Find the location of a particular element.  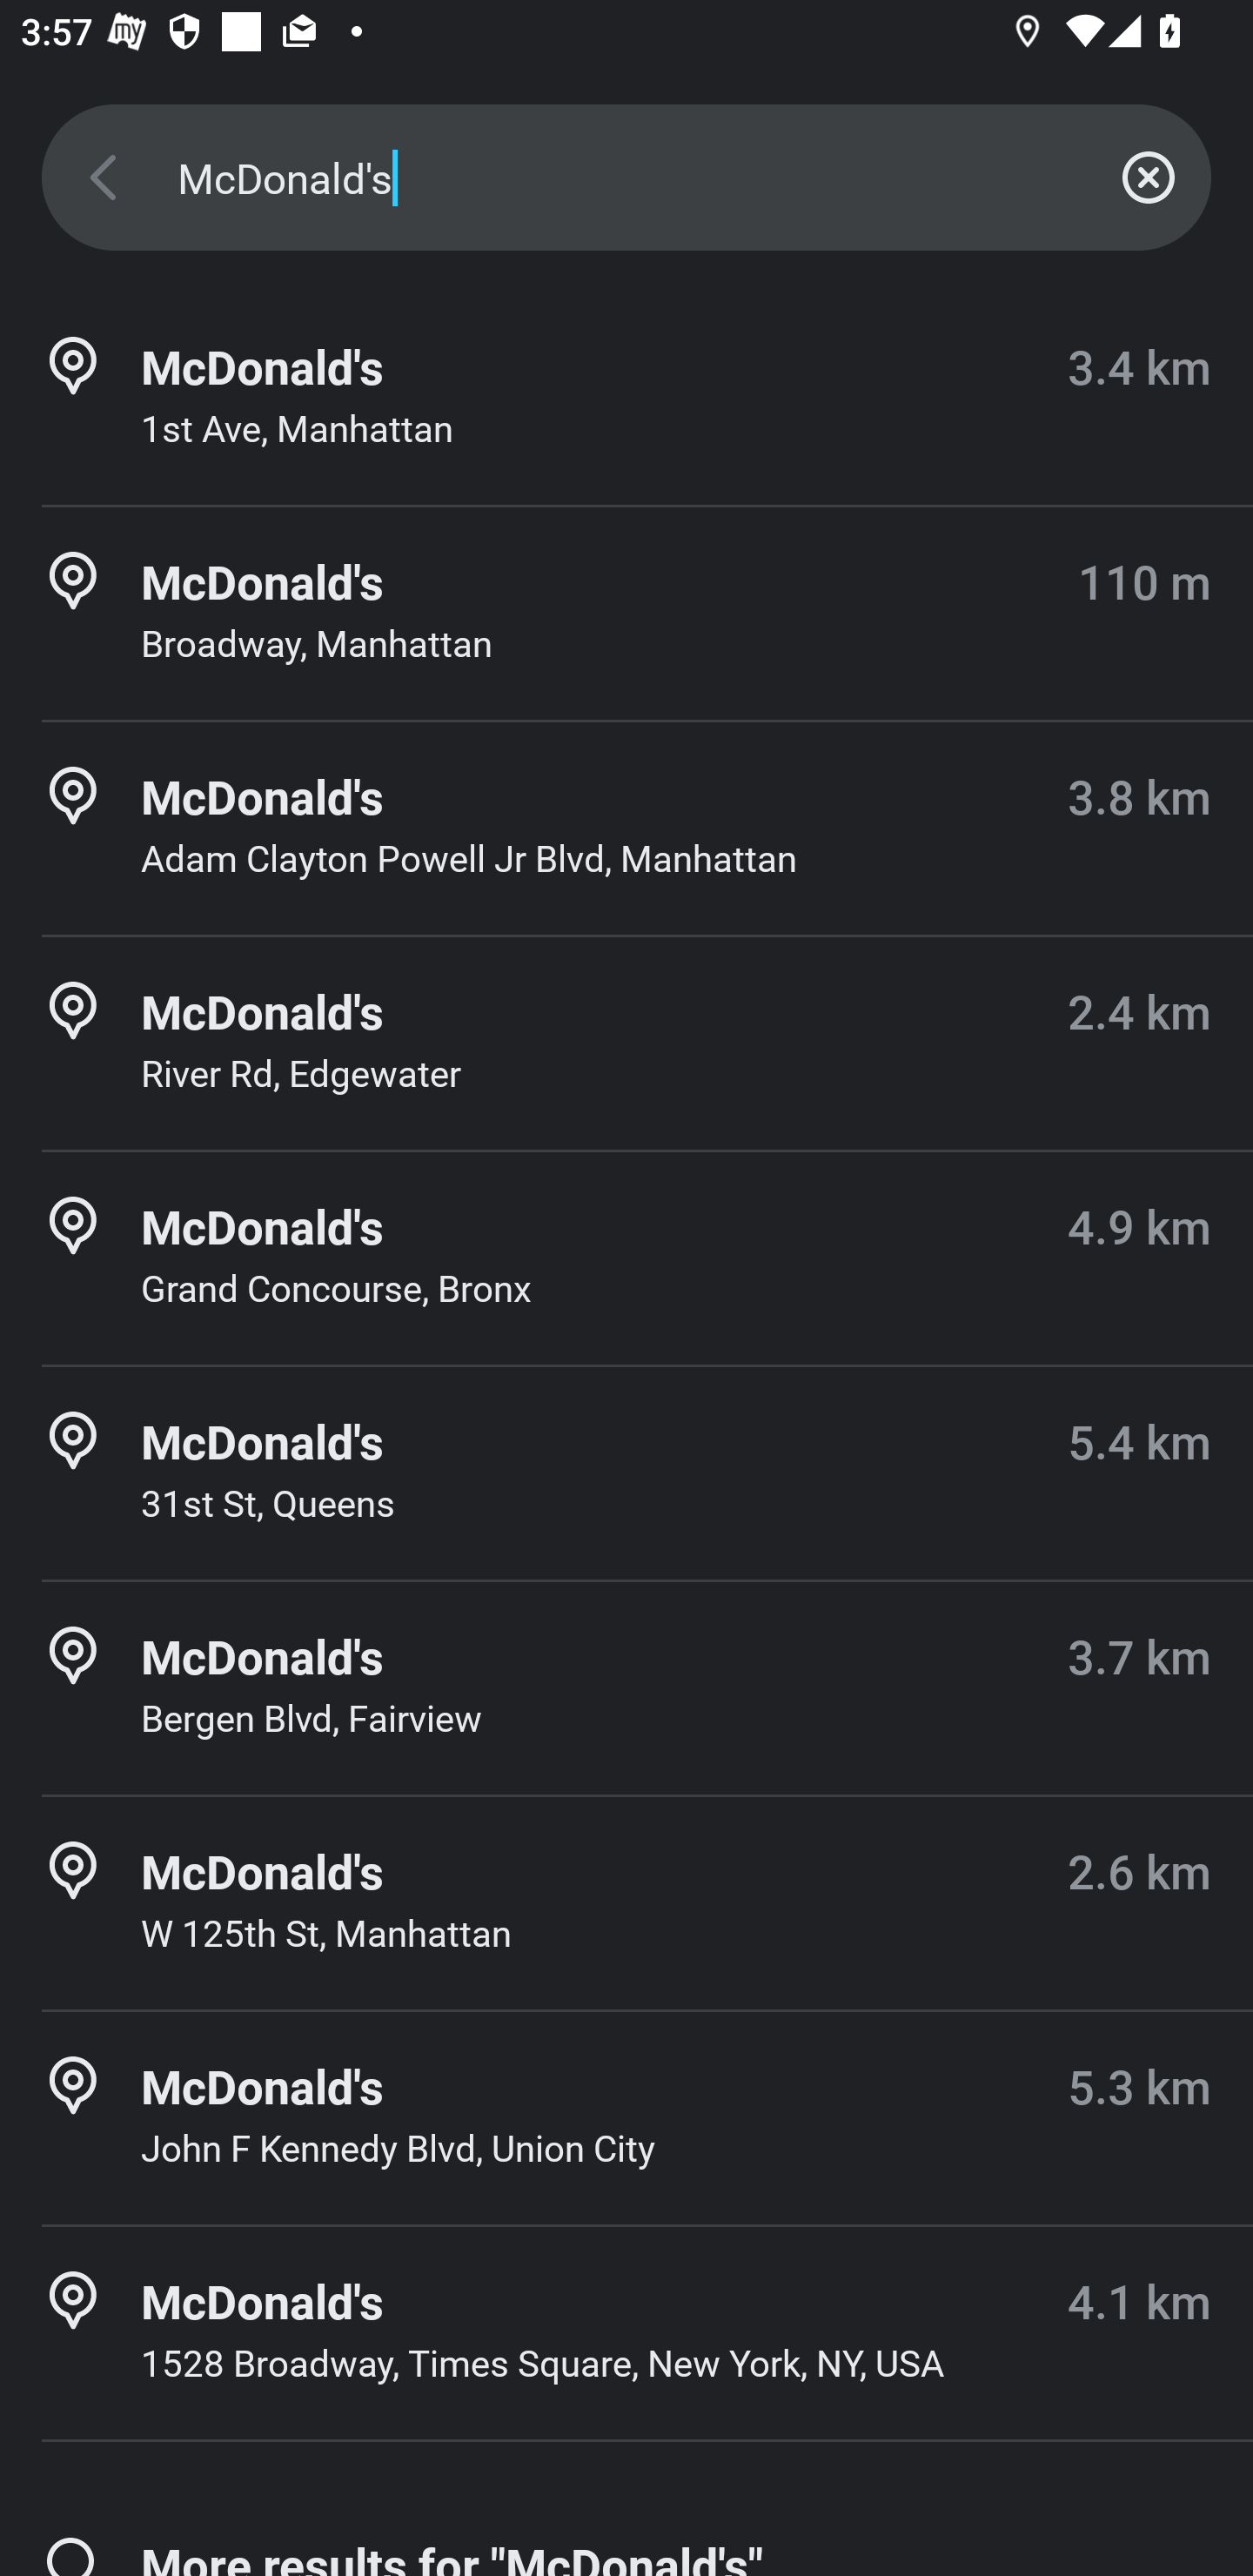

McDonald's SEARCH_SCREEN_SEARCH_FIELD is located at coordinates (626, 178).